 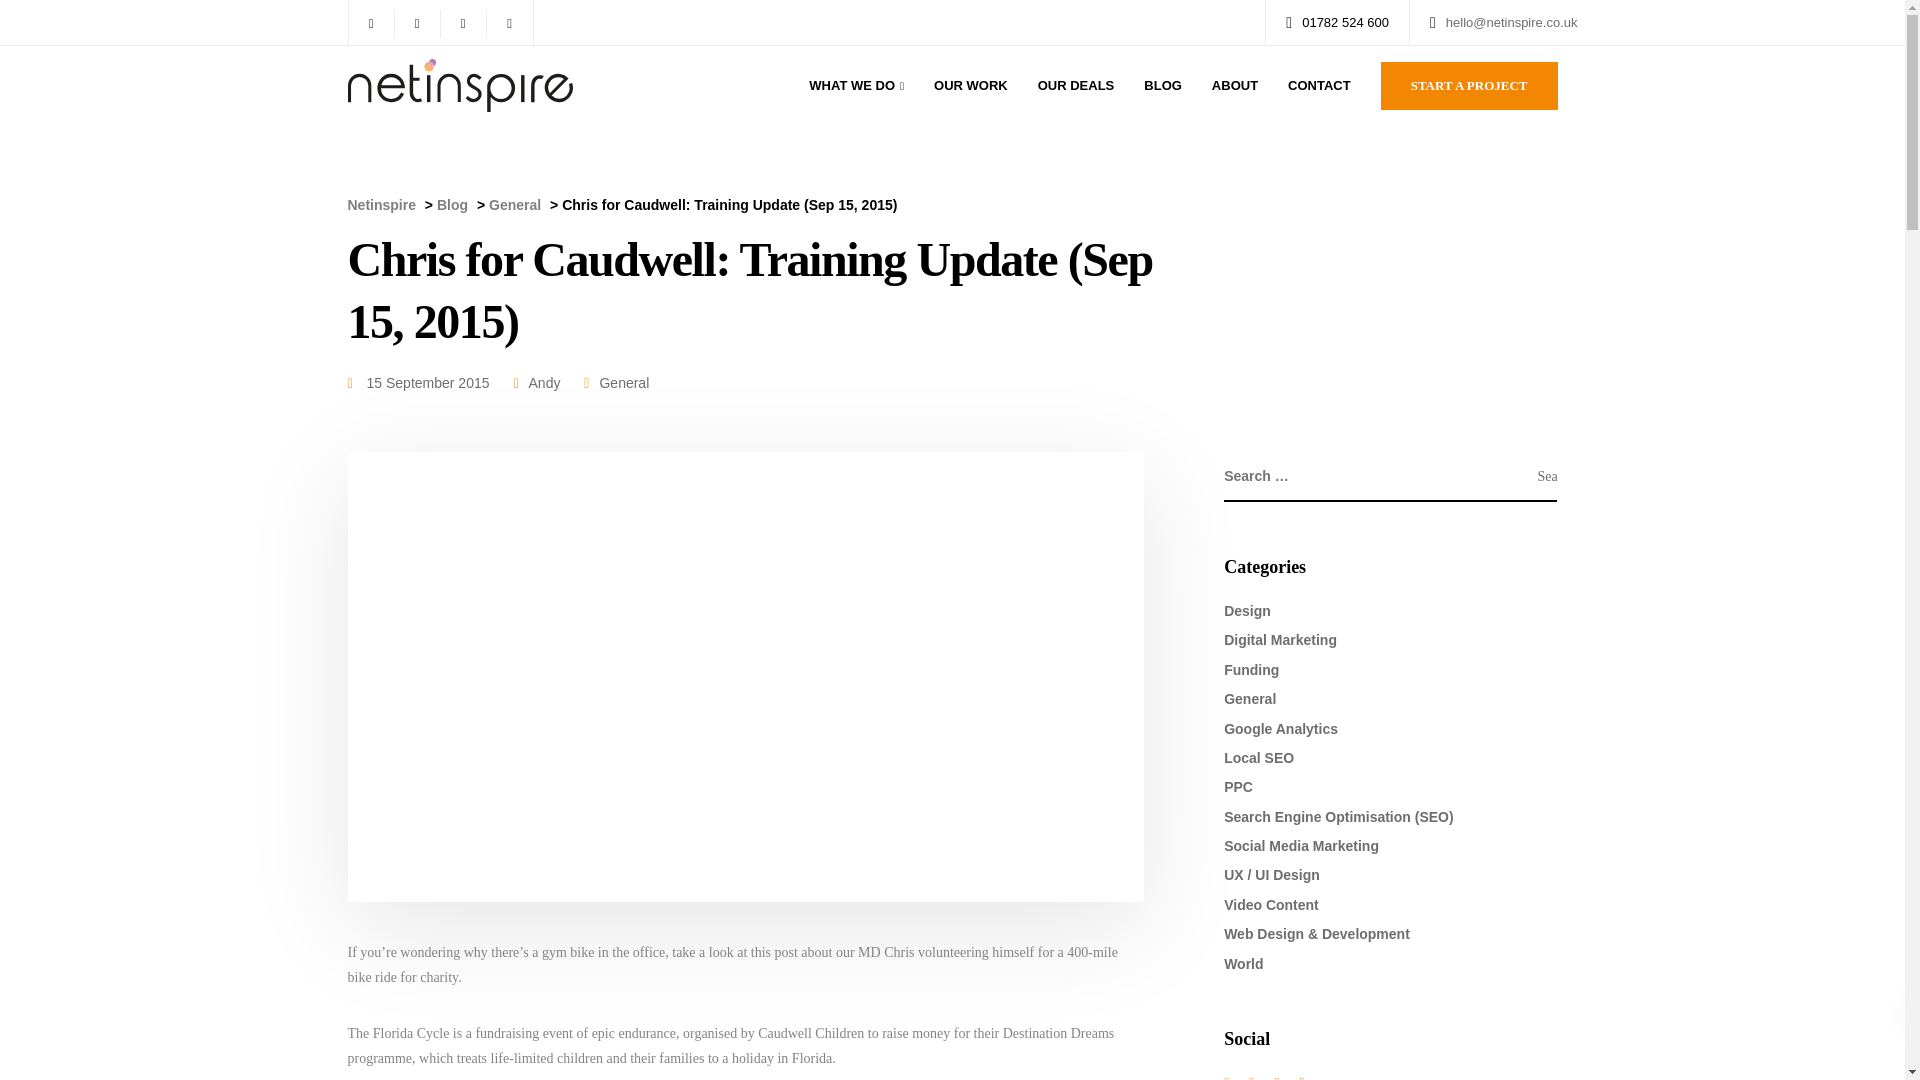 What do you see at coordinates (544, 382) in the screenshot?
I see `Andy` at bounding box center [544, 382].